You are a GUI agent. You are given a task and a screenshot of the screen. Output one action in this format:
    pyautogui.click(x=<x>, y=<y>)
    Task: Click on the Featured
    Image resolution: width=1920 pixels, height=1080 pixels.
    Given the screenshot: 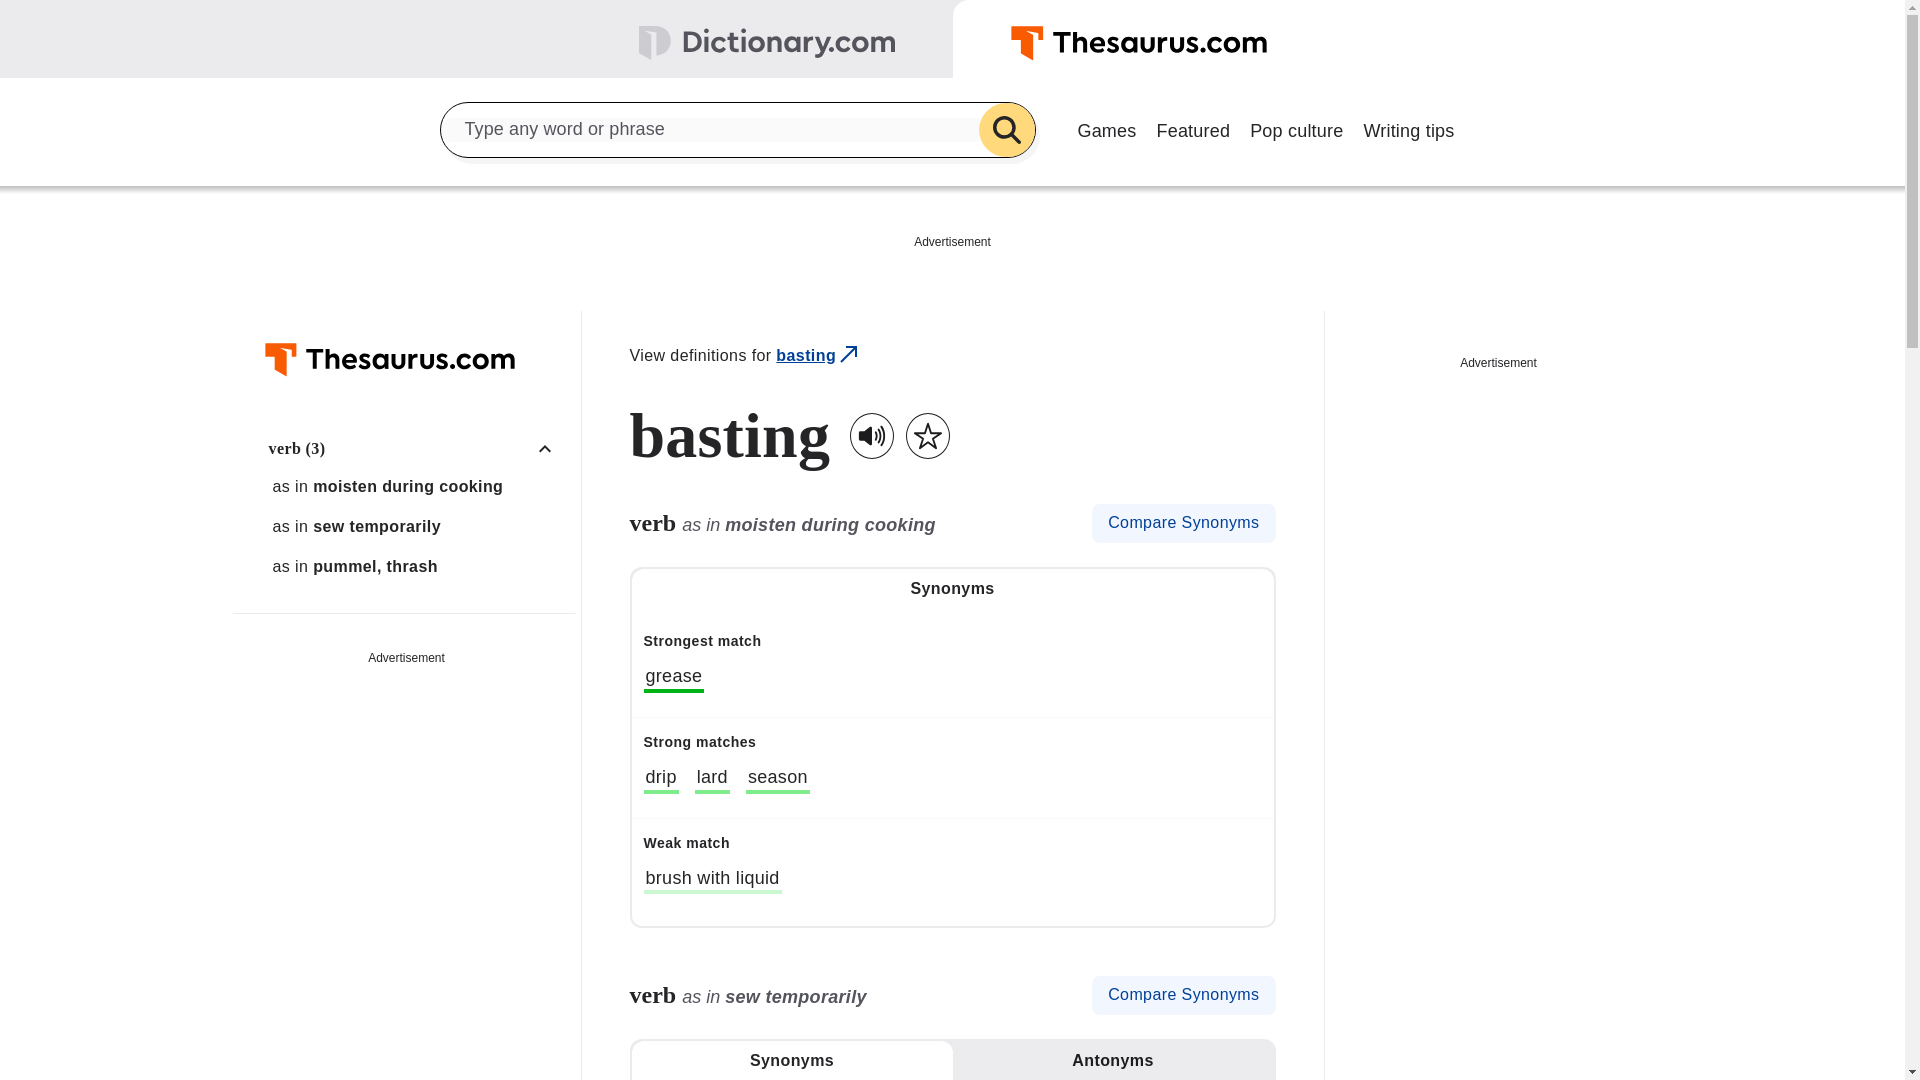 What is the action you would take?
    pyautogui.click(x=1193, y=128)
    